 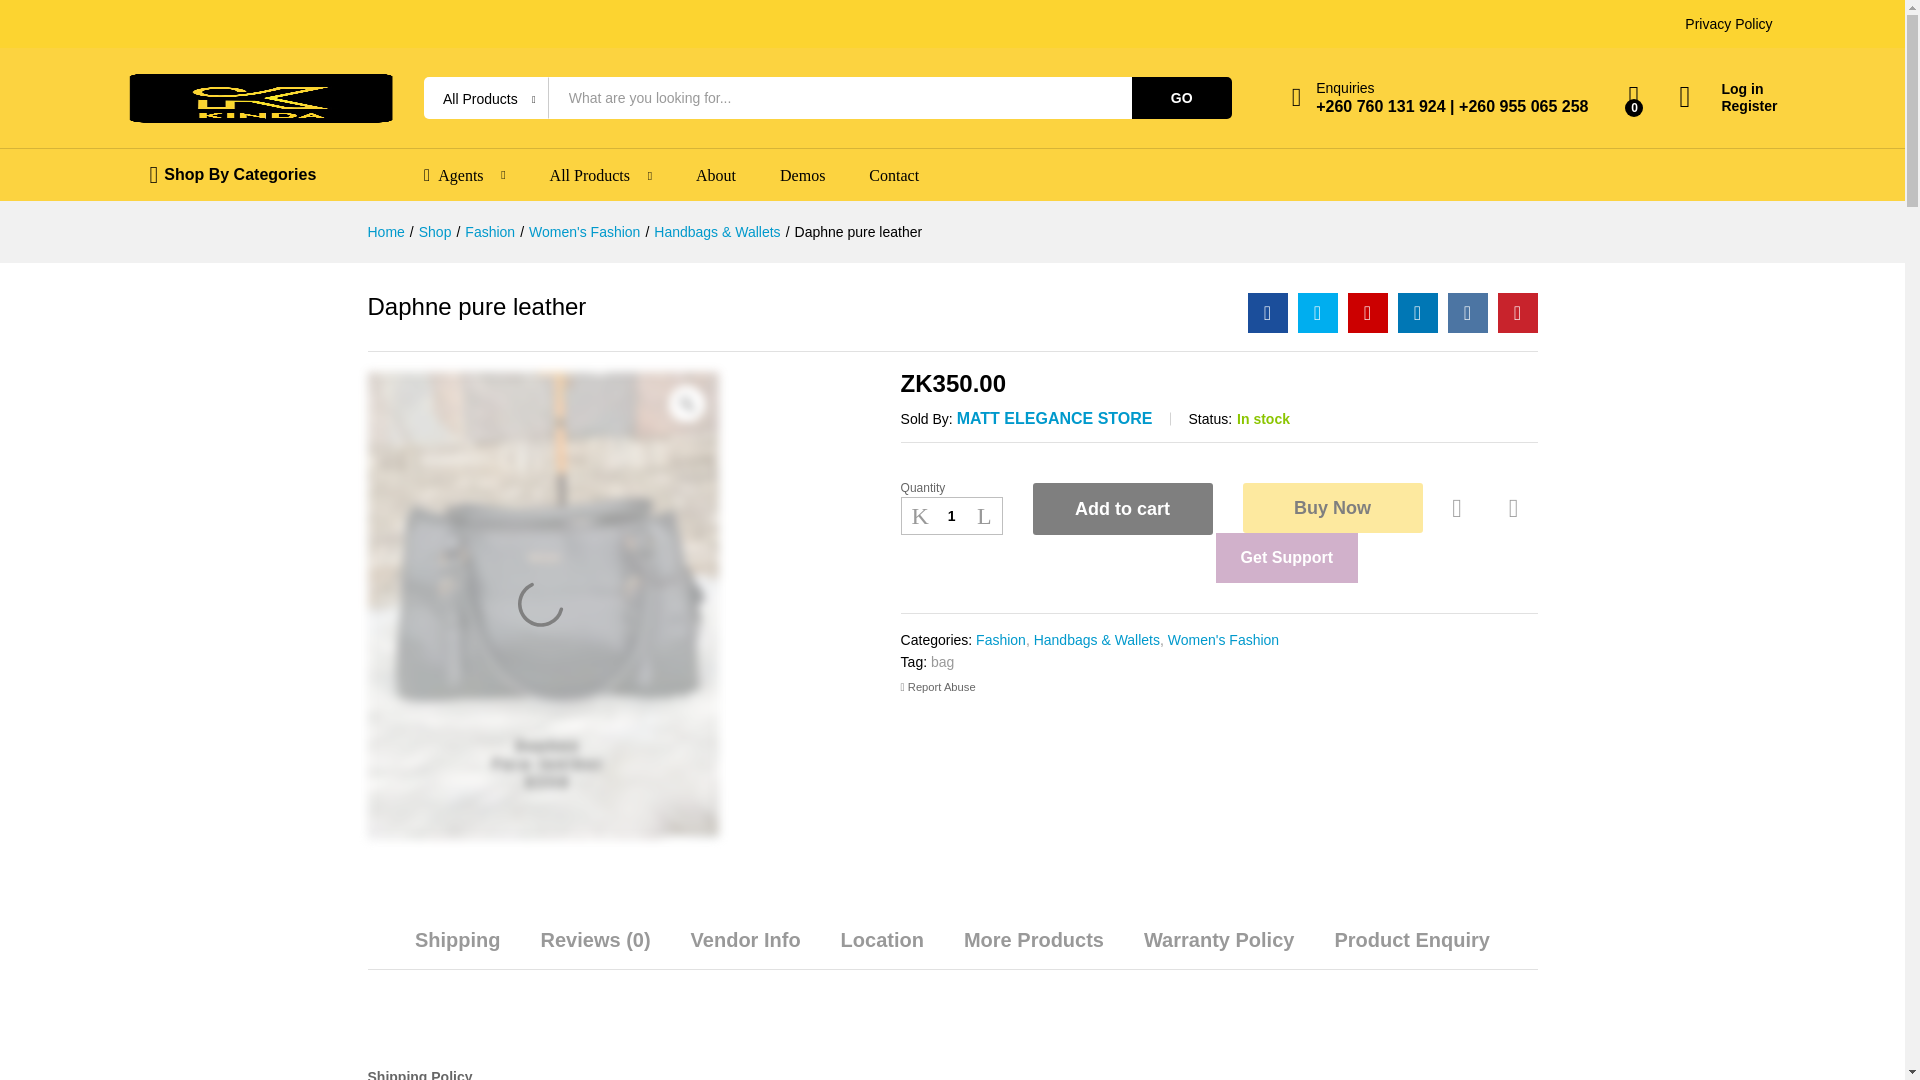 I want to click on Shop By Categories, so click(x=240, y=174).